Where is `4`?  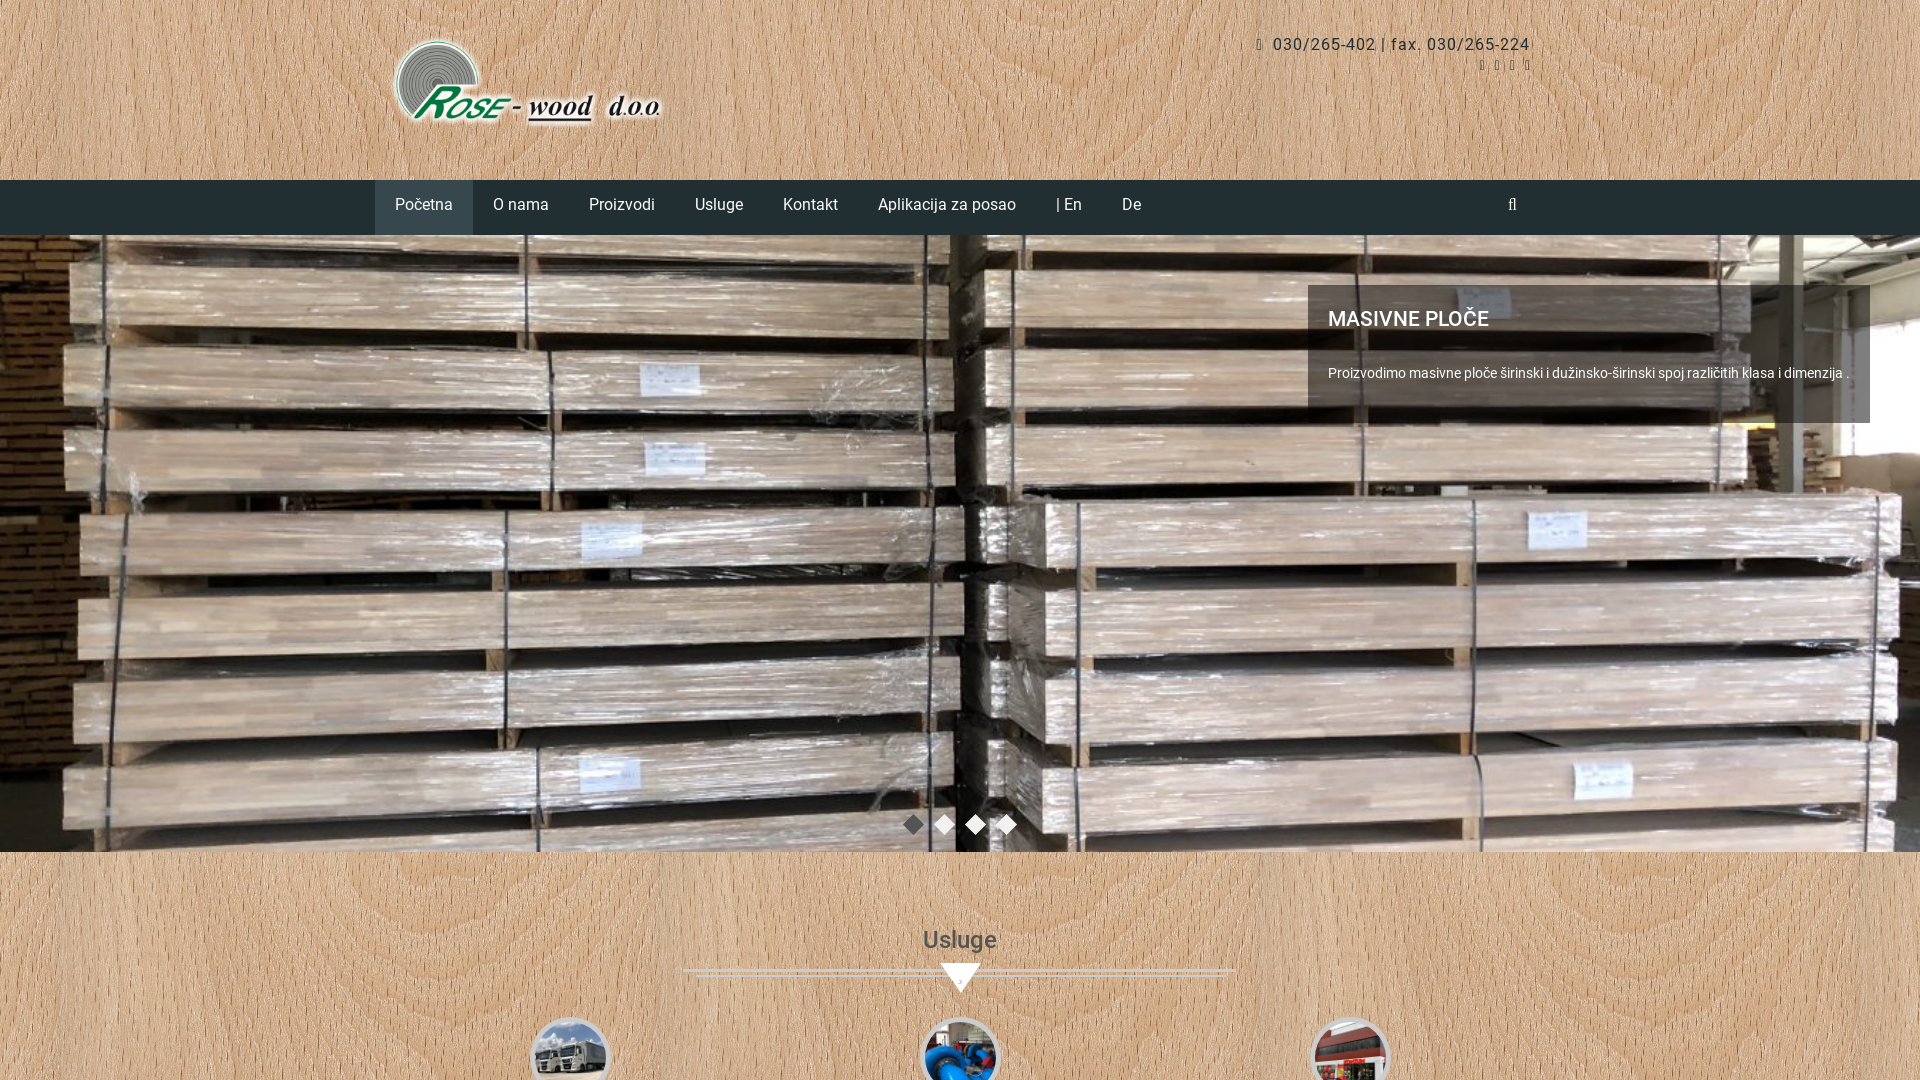
4 is located at coordinates (1004, 822).